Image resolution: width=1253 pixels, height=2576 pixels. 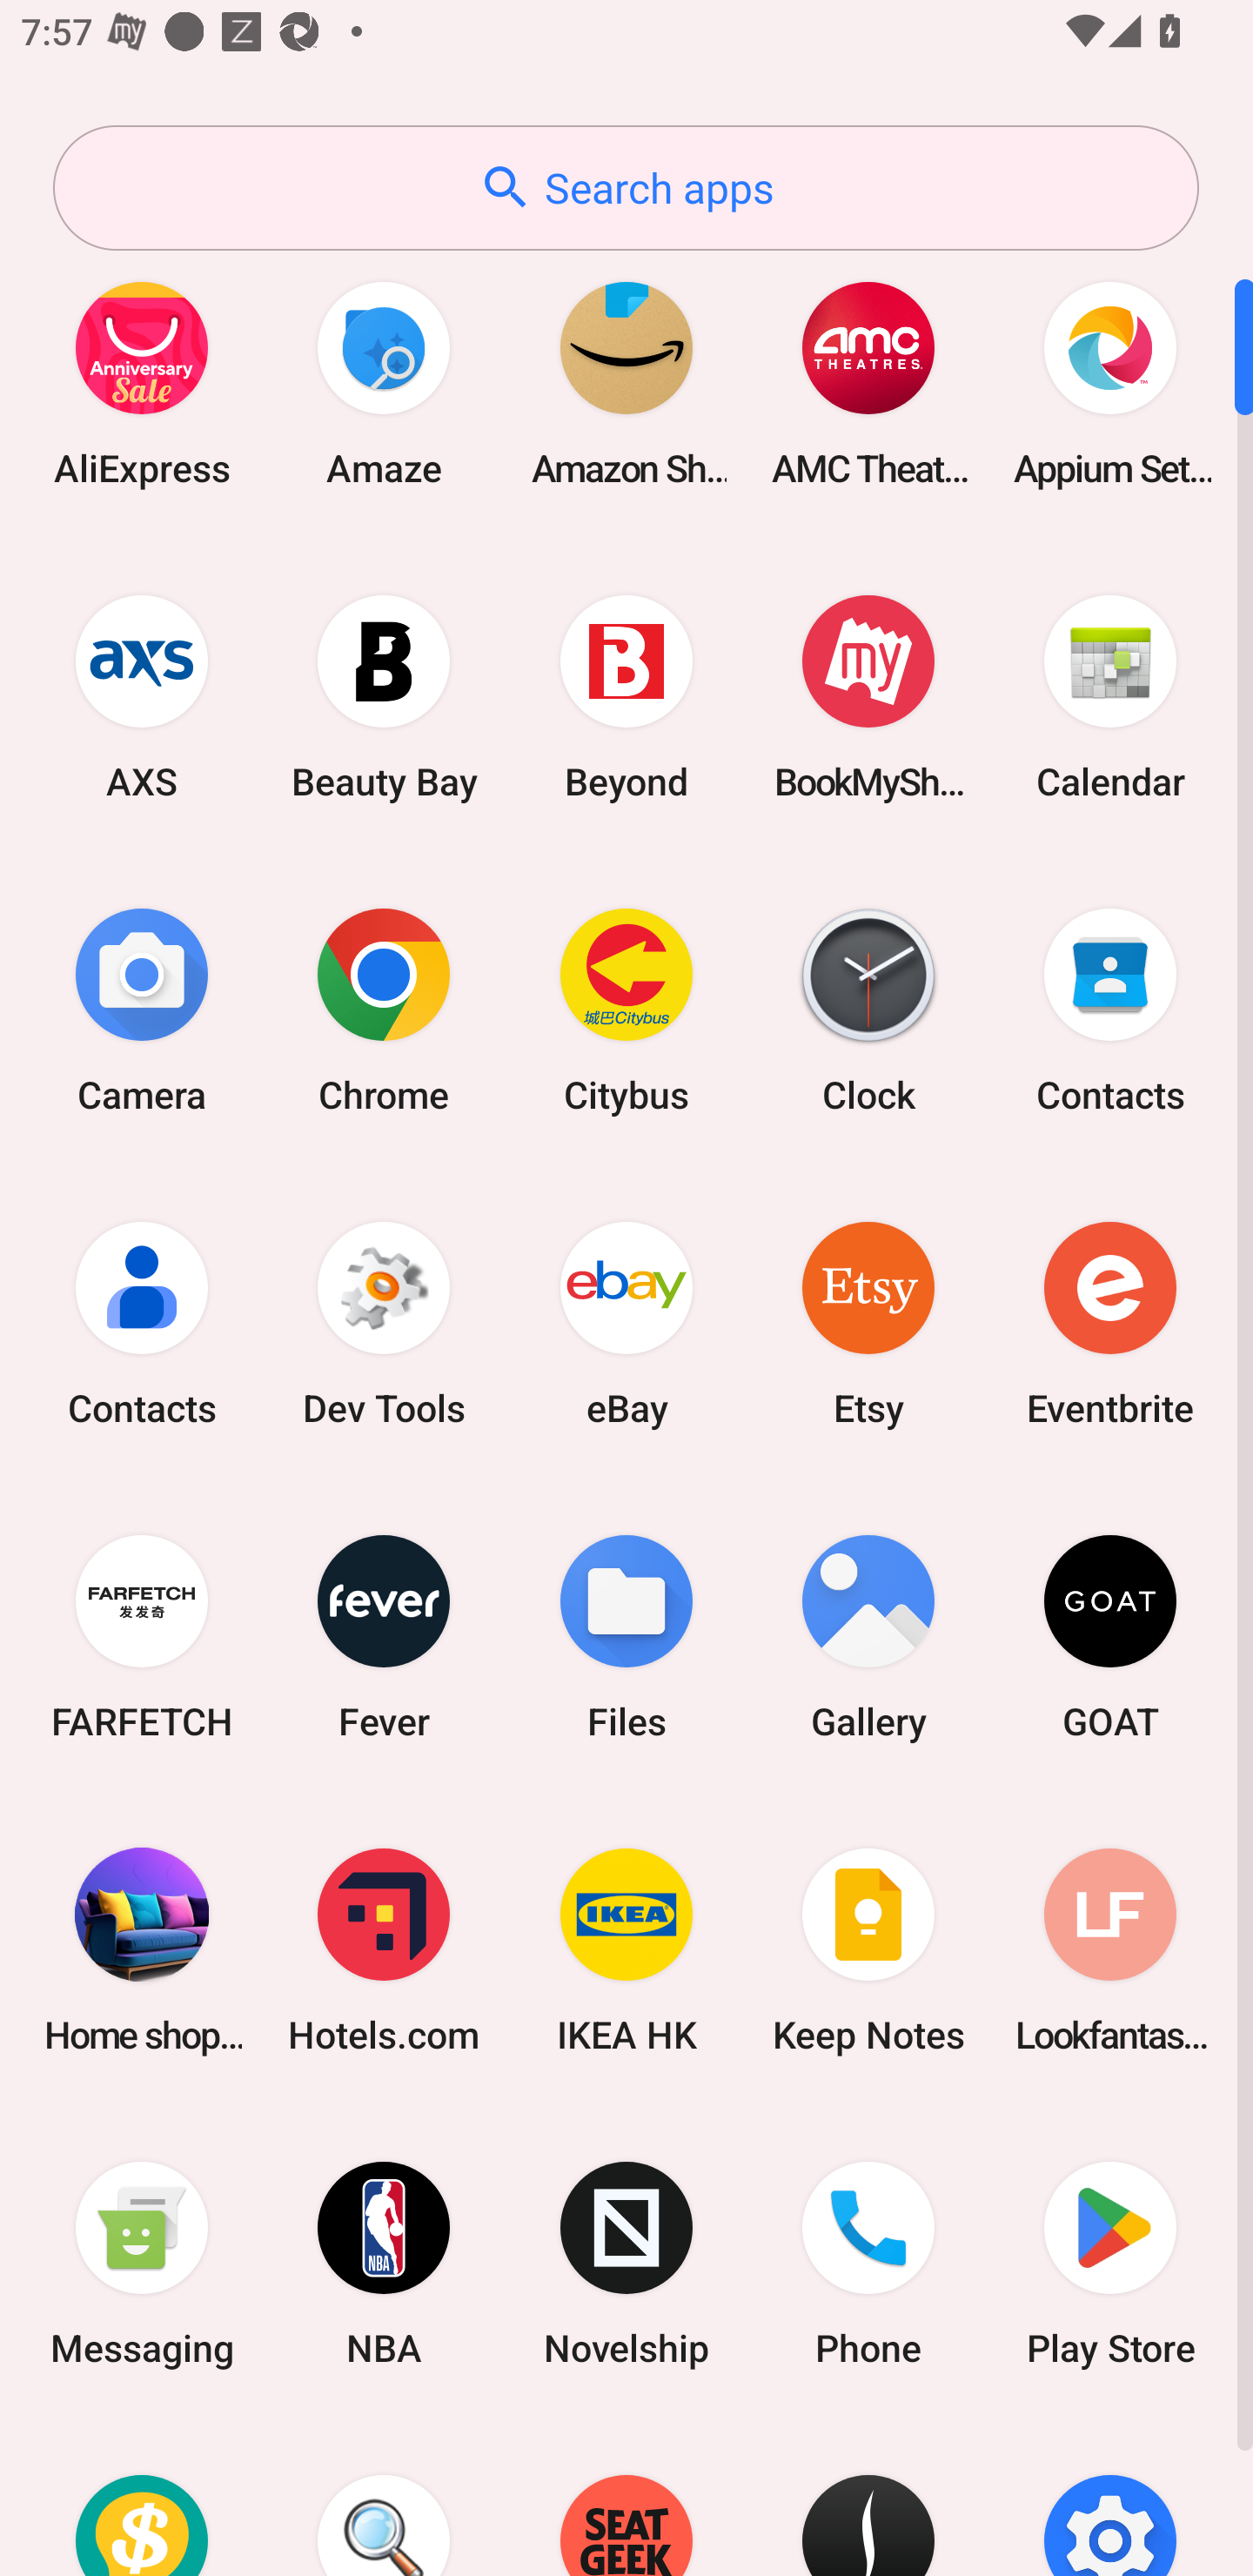 I want to click on GOAT, so click(x=1110, y=1636).